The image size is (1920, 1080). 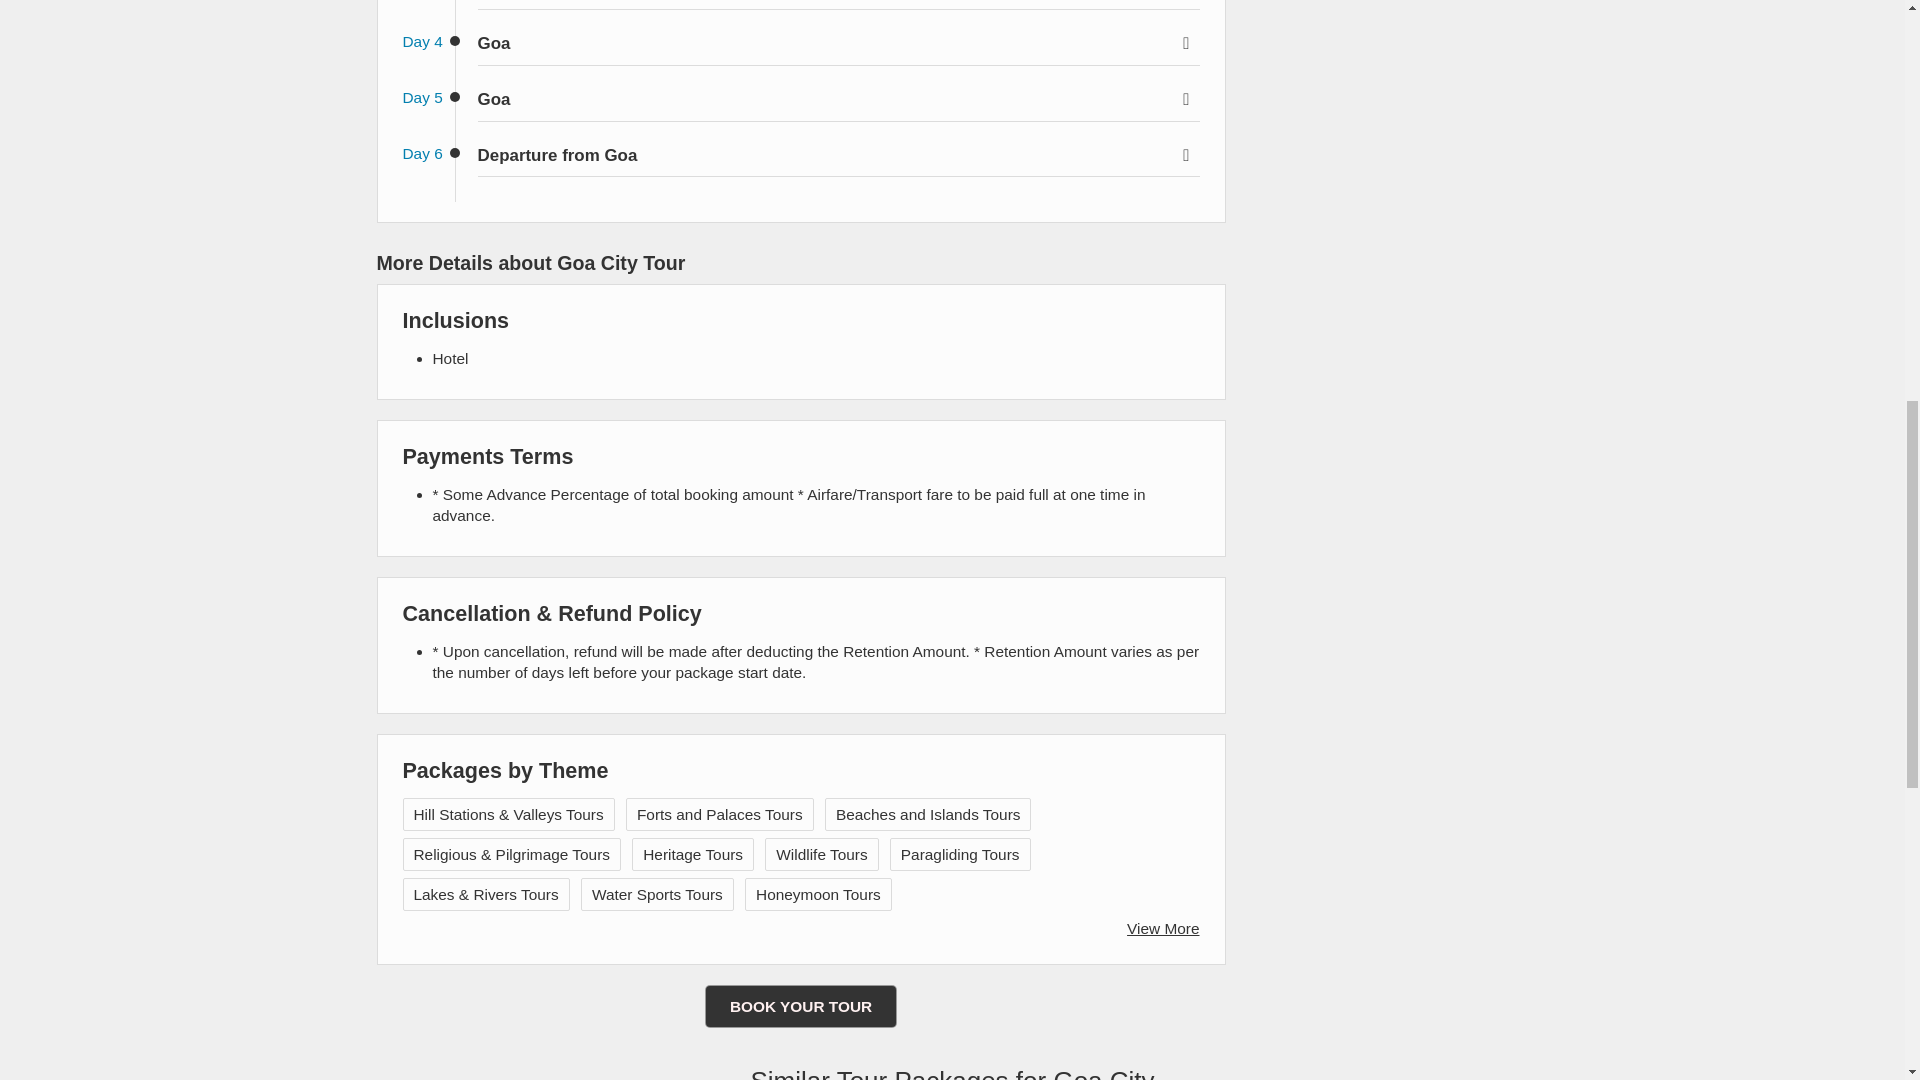 What do you see at coordinates (928, 814) in the screenshot?
I see `Beaches and Islands Tours` at bounding box center [928, 814].